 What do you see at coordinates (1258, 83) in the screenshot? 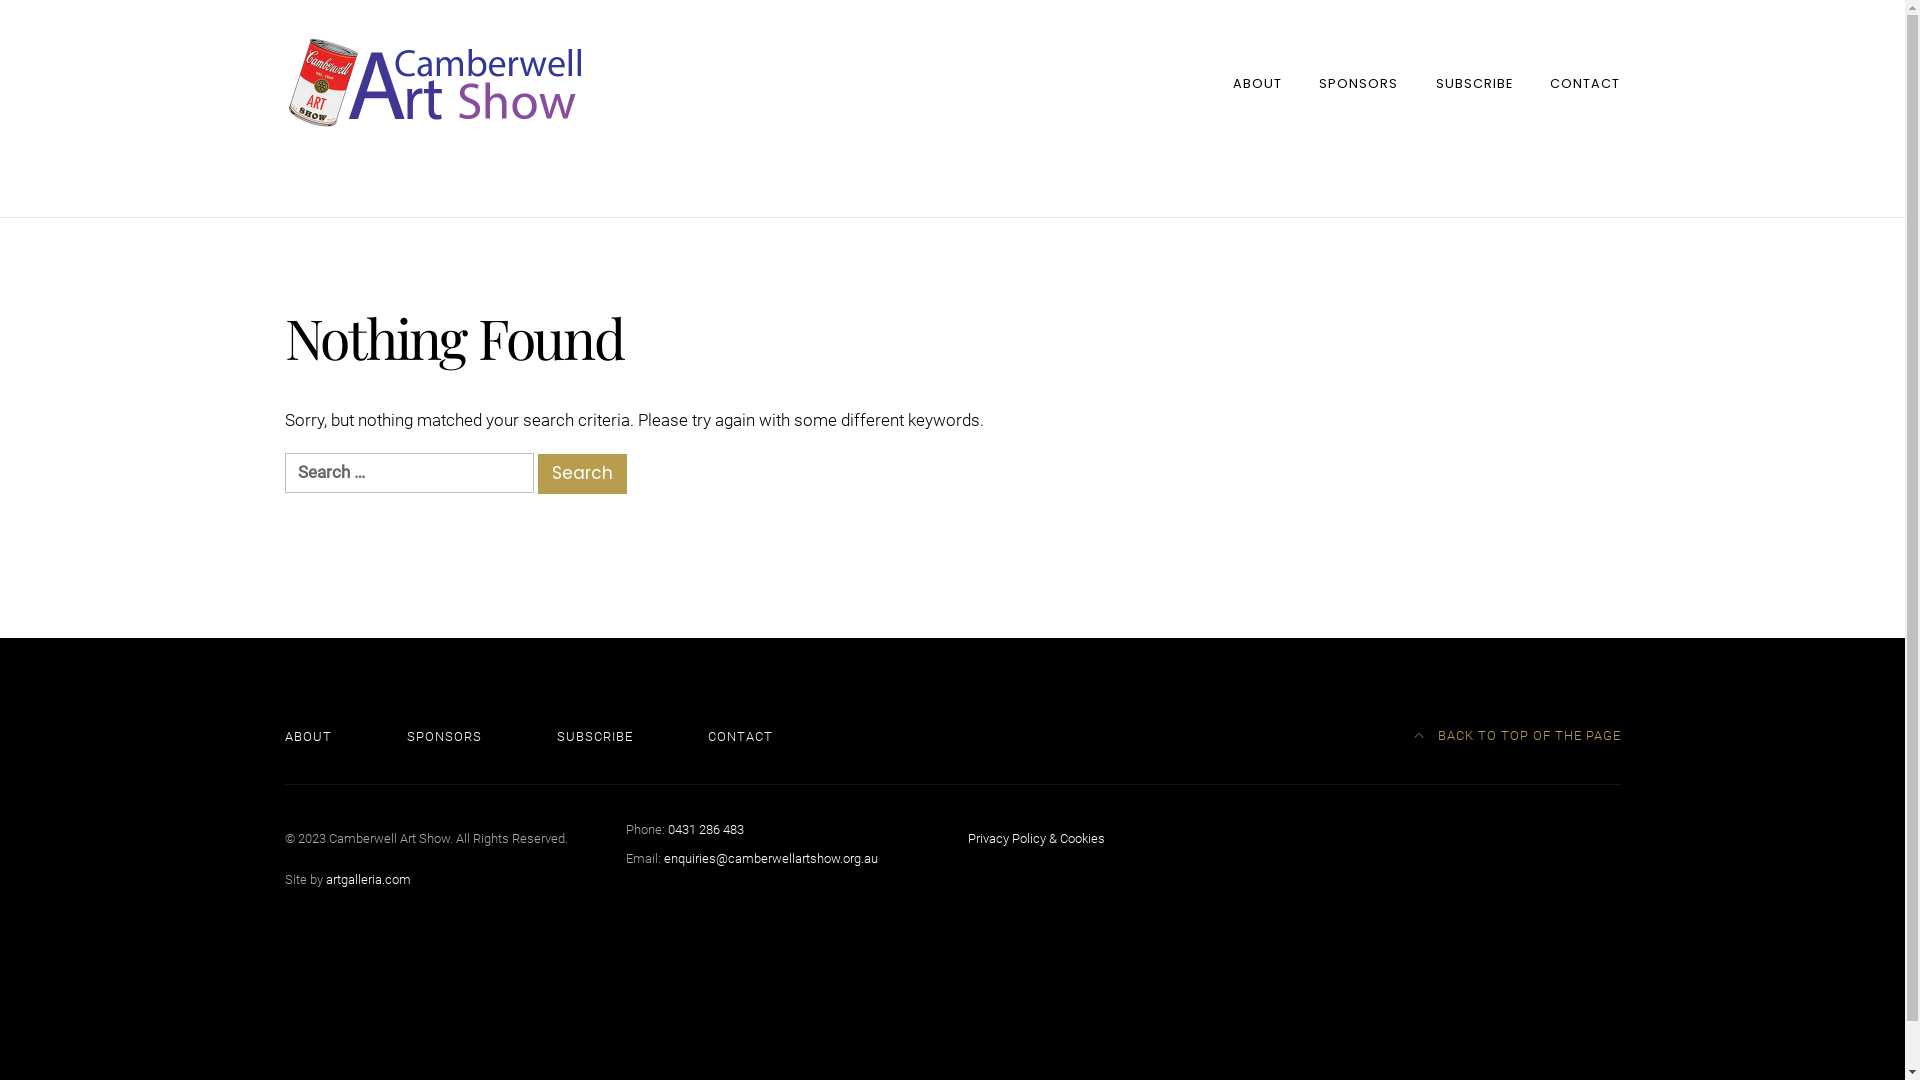
I see `ABOUT` at bounding box center [1258, 83].